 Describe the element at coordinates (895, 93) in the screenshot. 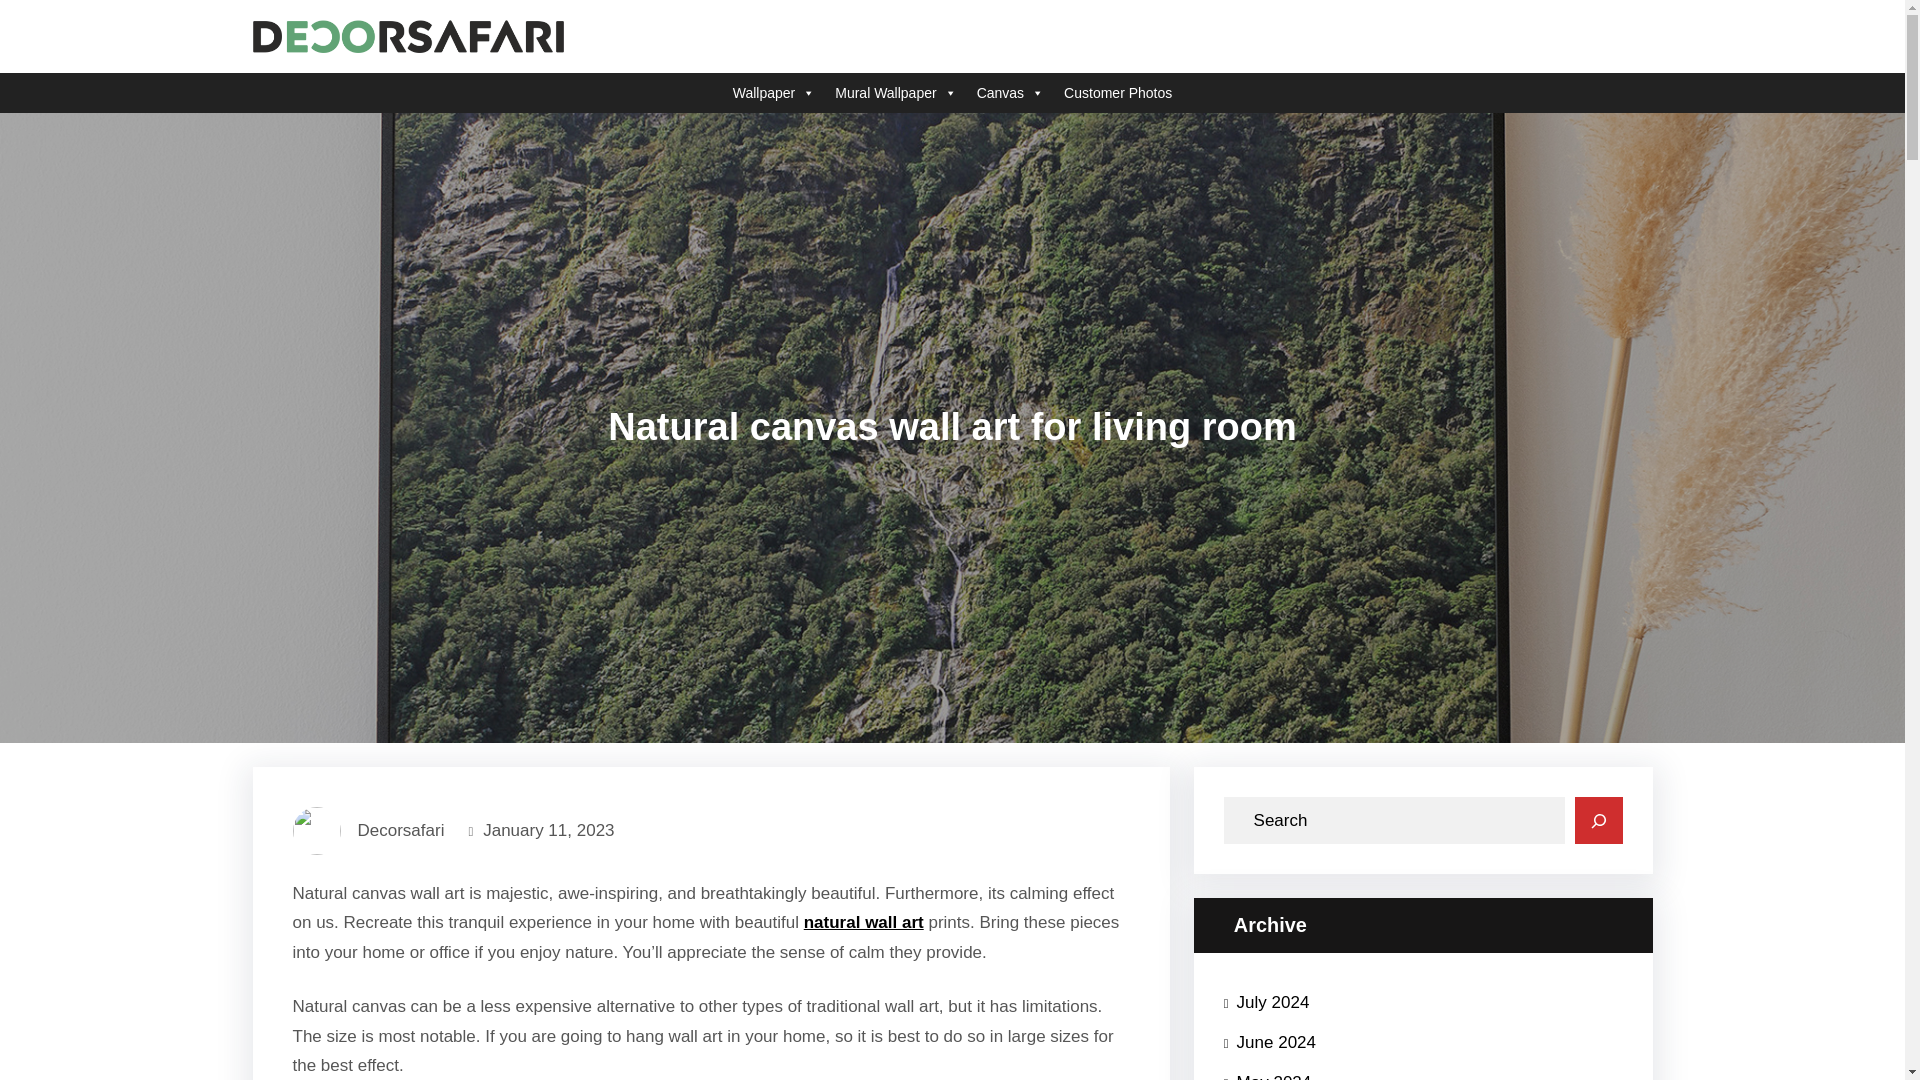

I see `Mural Wallpaper` at that location.